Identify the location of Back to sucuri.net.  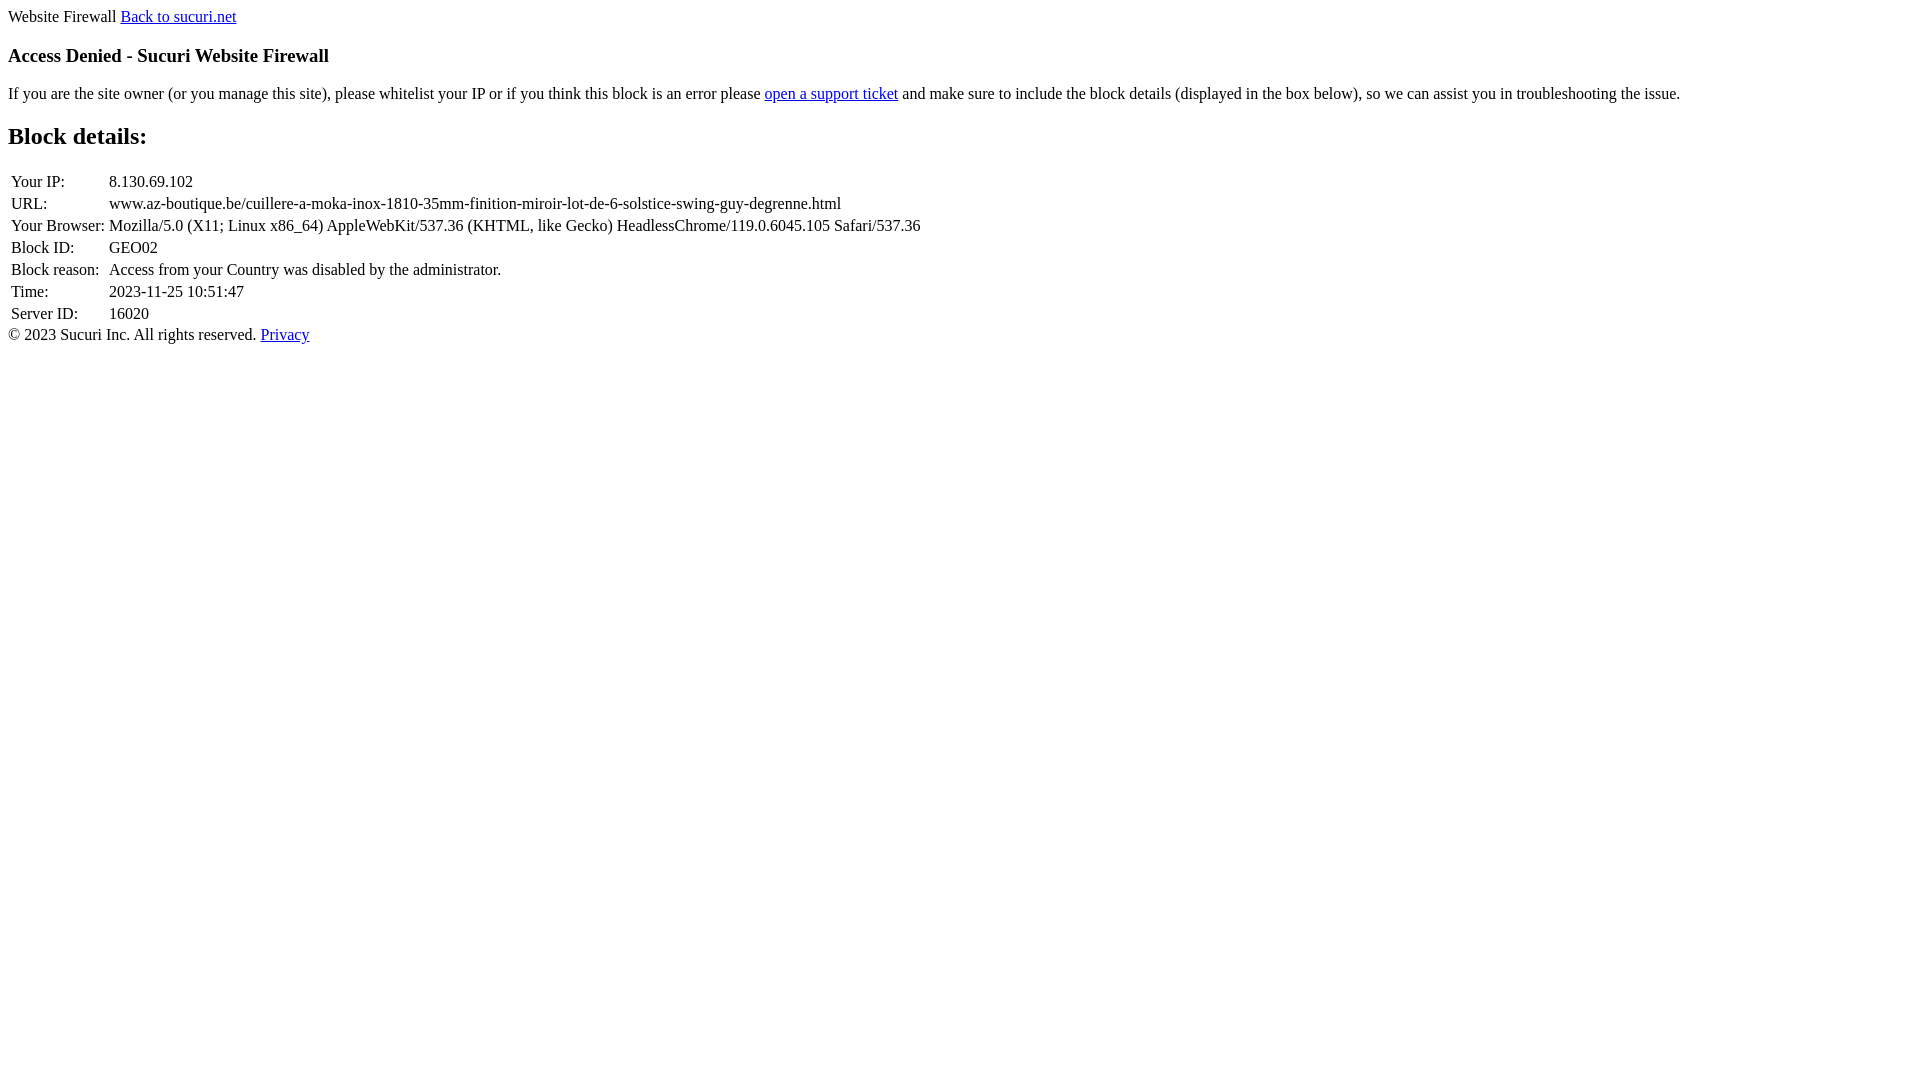
(178, 16).